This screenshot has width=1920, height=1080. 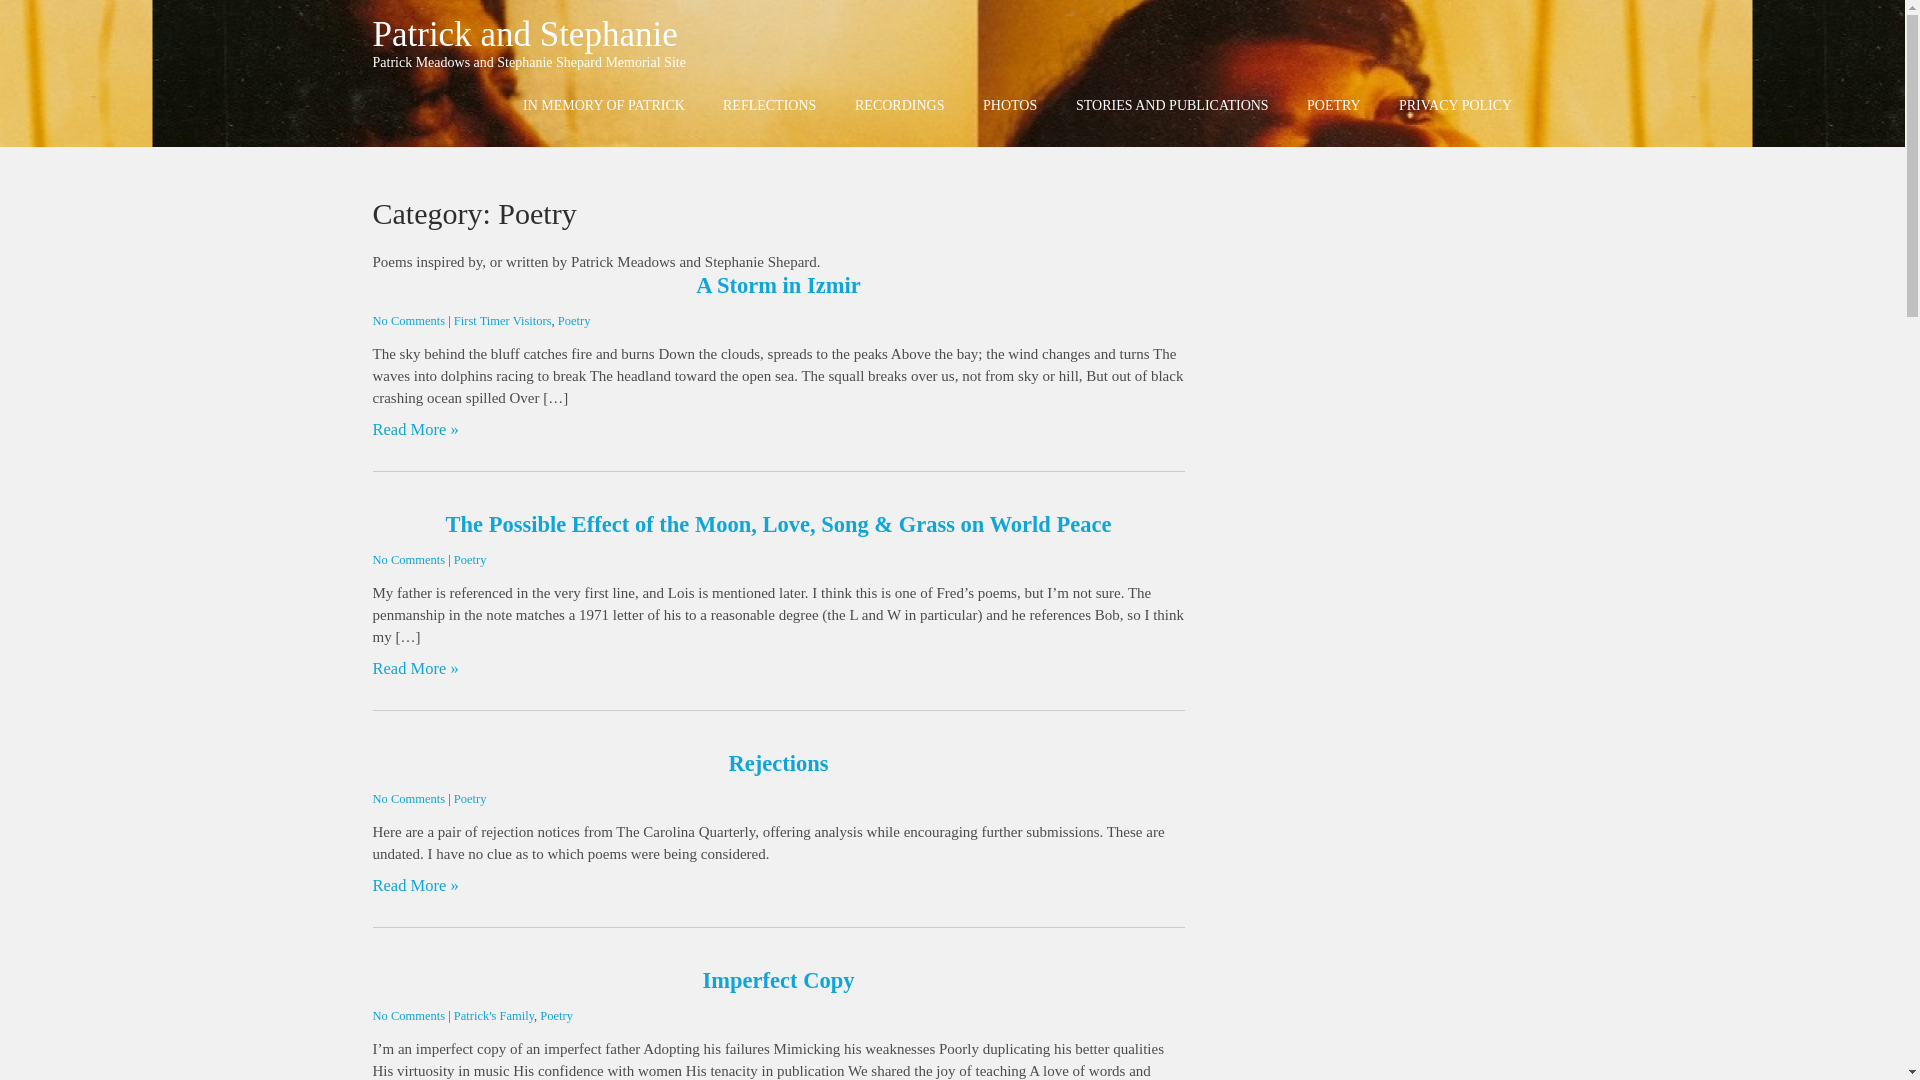 What do you see at coordinates (1010, 105) in the screenshot?
I see `PHOTOS` at bounding box center [1010, 105].